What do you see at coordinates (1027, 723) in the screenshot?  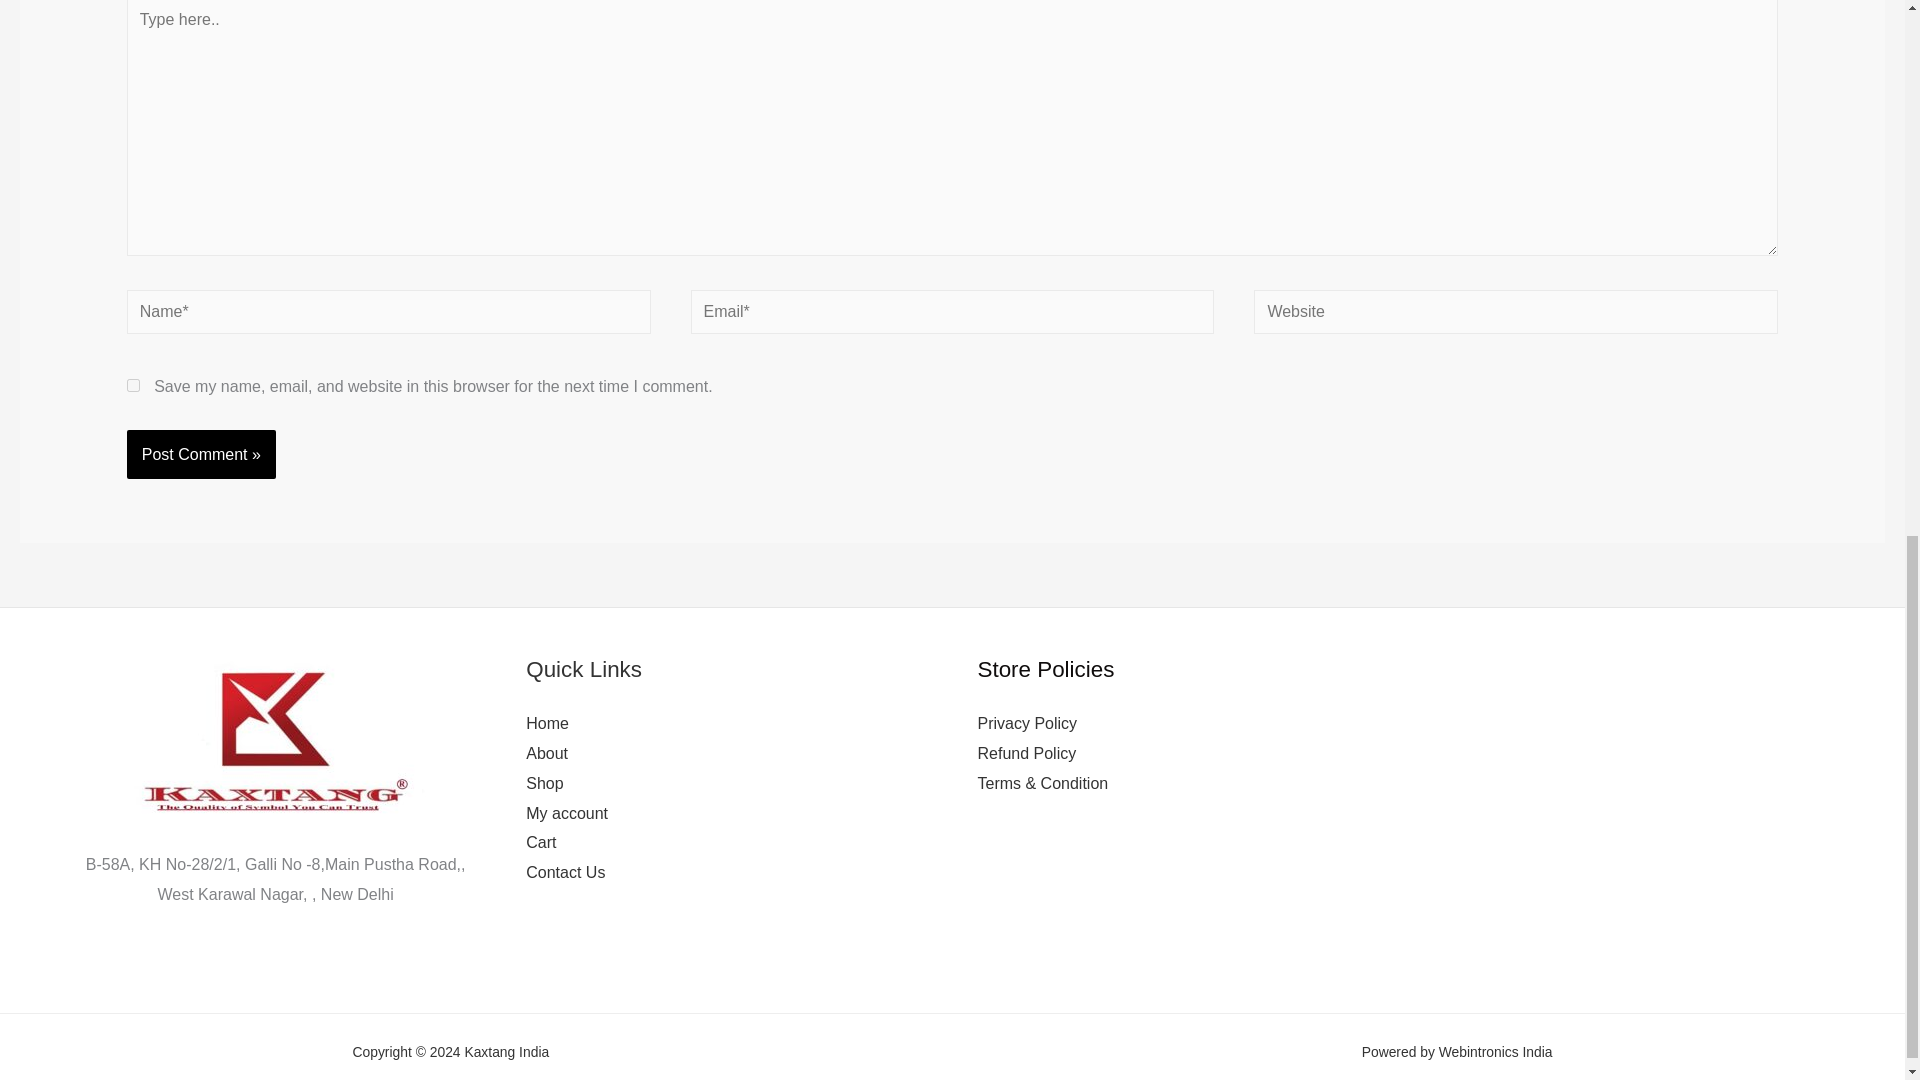 I see `Privacy Policy` at bounding box center [1027, 723].